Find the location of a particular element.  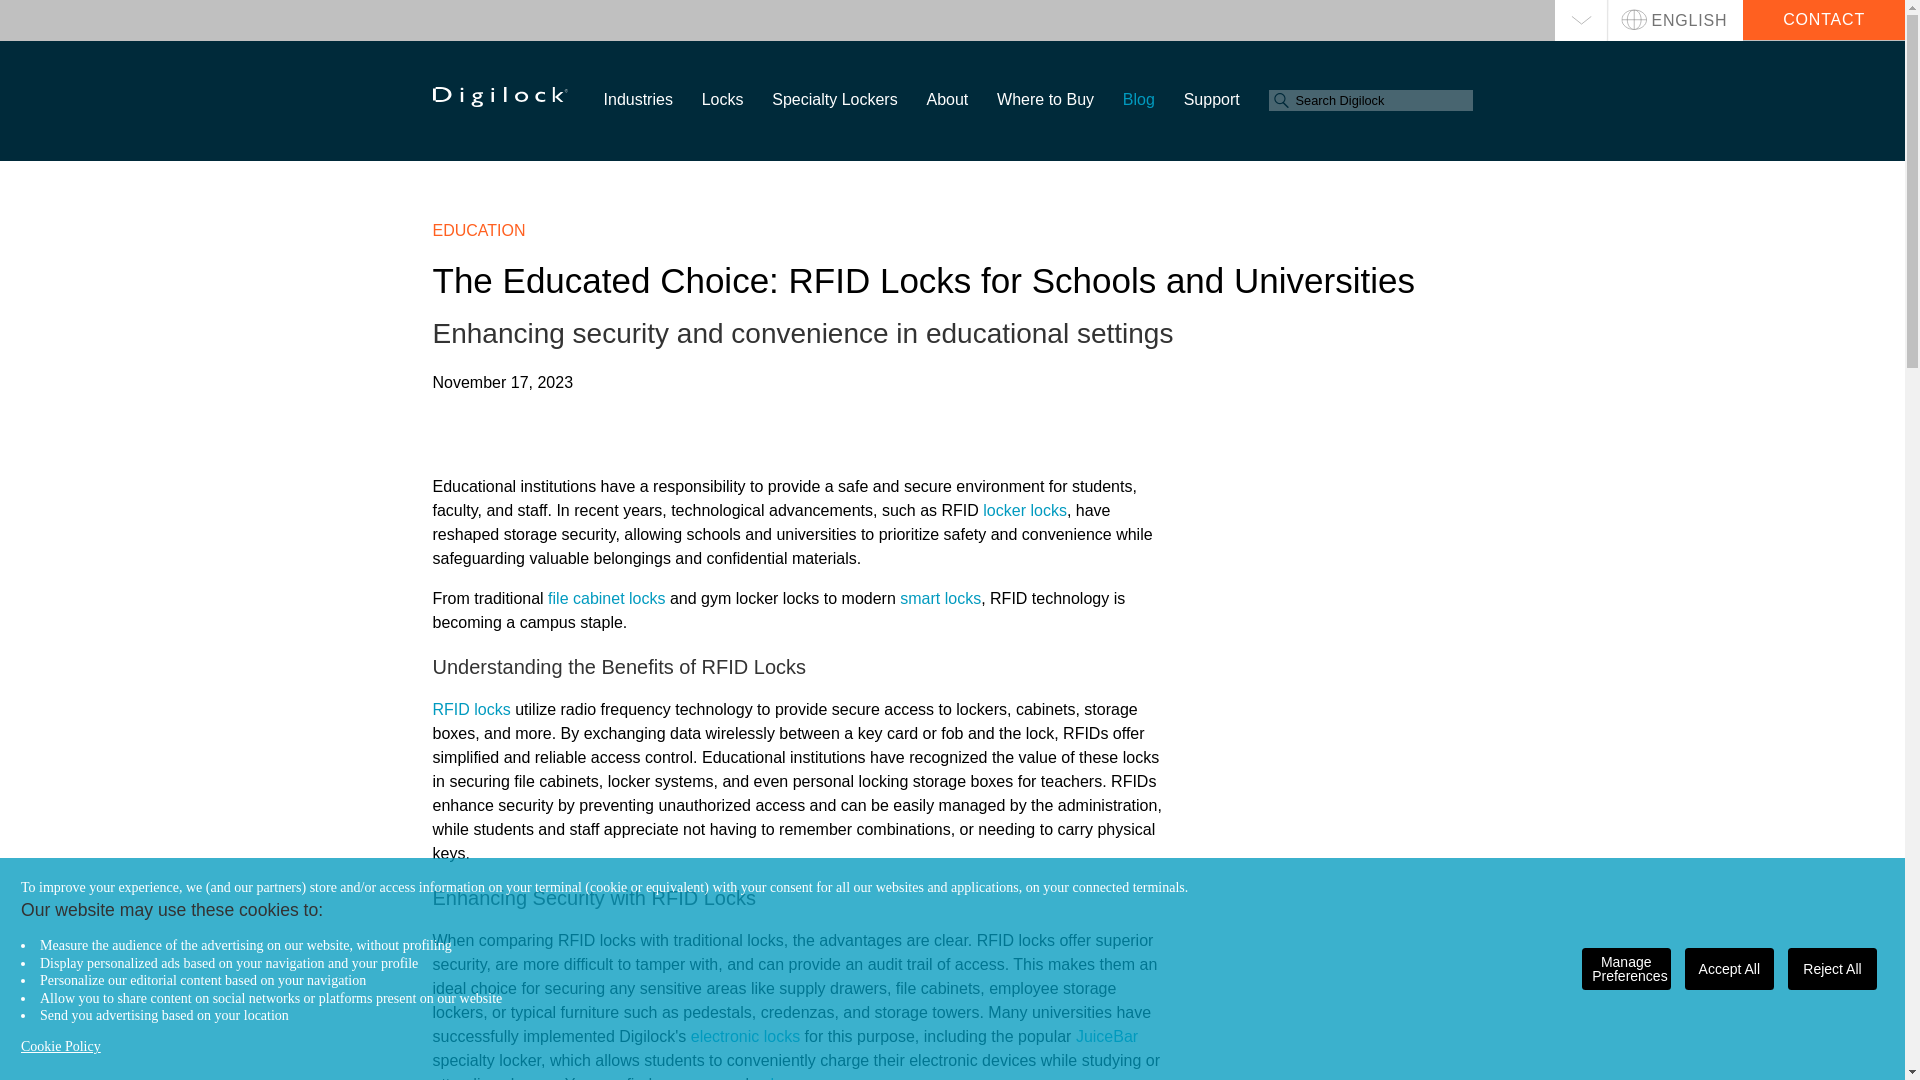

Where to Buy is located at coordinates (1045, 99).